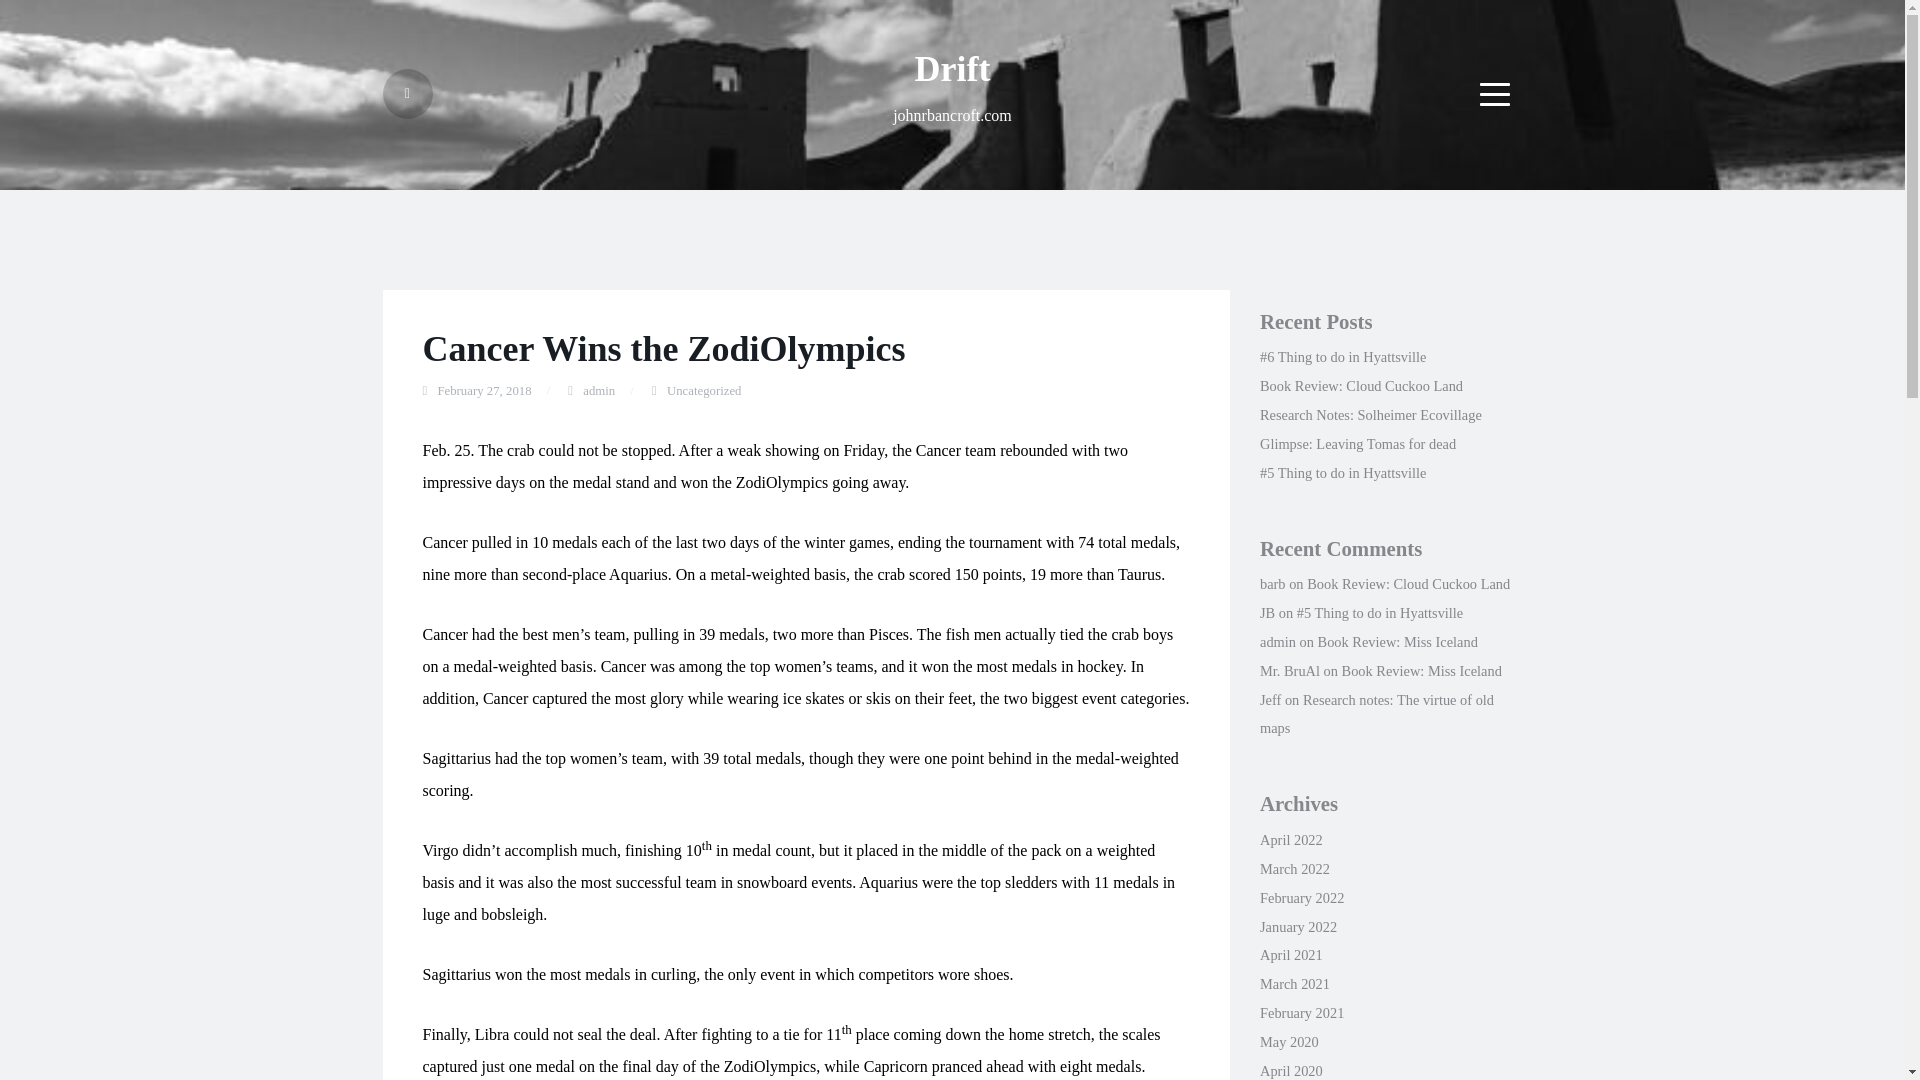 The width and height of the screenshot is (1920, 1080). What do you see at coordinates (1302, 1012) in the screenshot?
I see `February 2021` at bounding box center [1302, 1012].